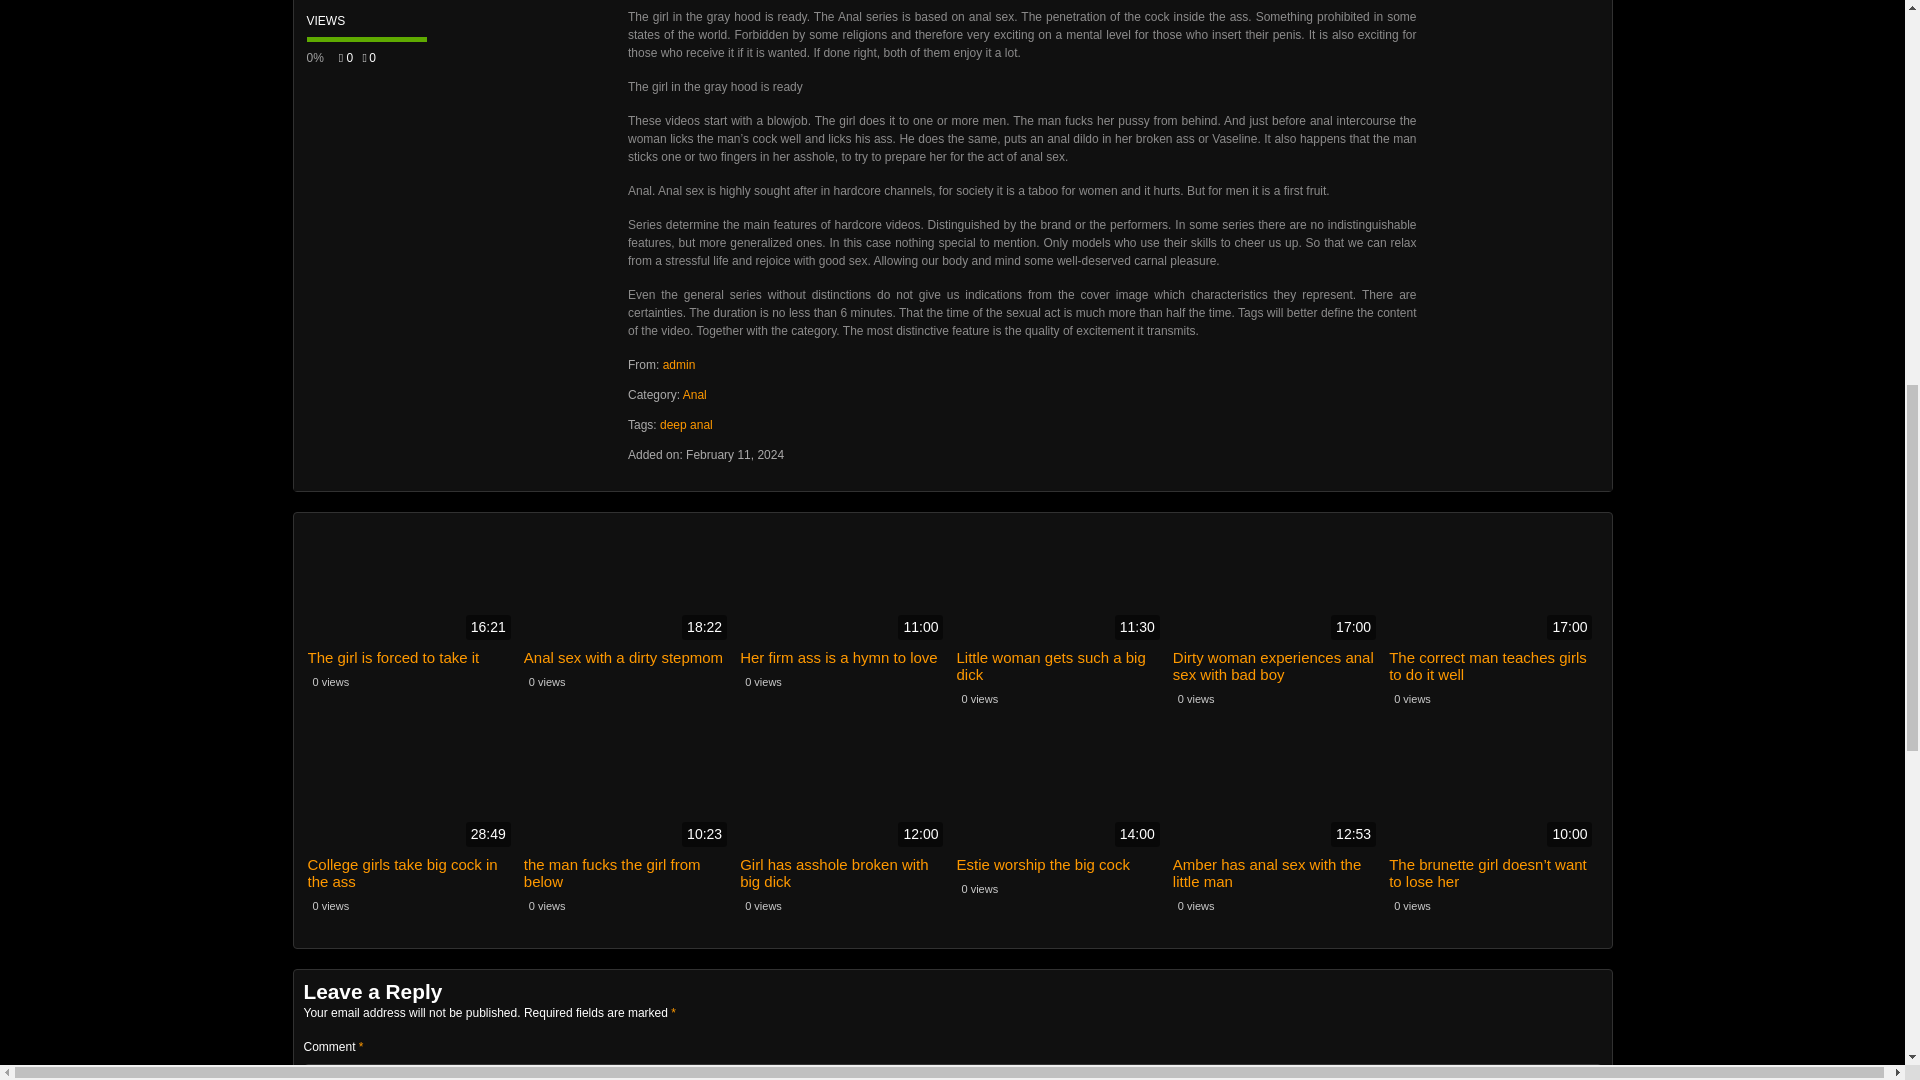  Describe the element at coordinates (1060, 666) in the screenshot. I see `Little woman gets such a big dick` at that location.